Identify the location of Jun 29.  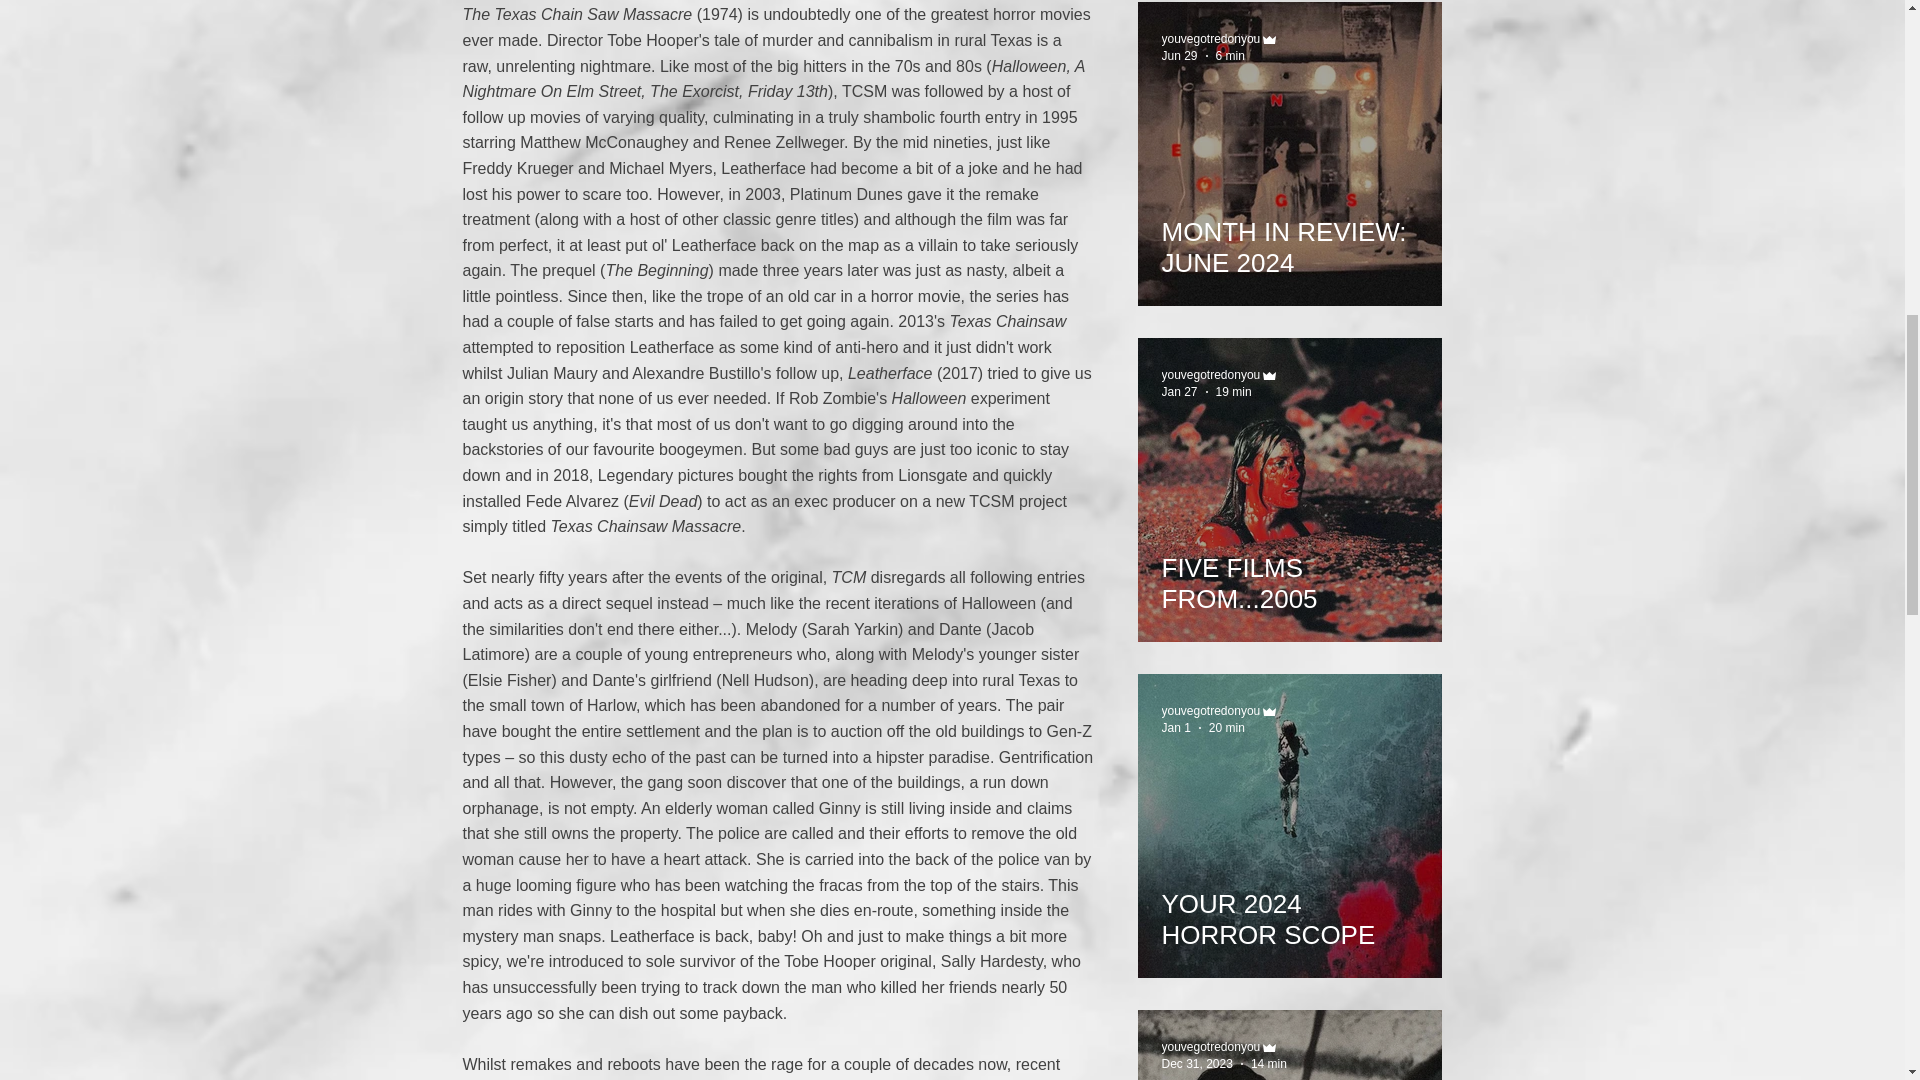
(1180, 55).